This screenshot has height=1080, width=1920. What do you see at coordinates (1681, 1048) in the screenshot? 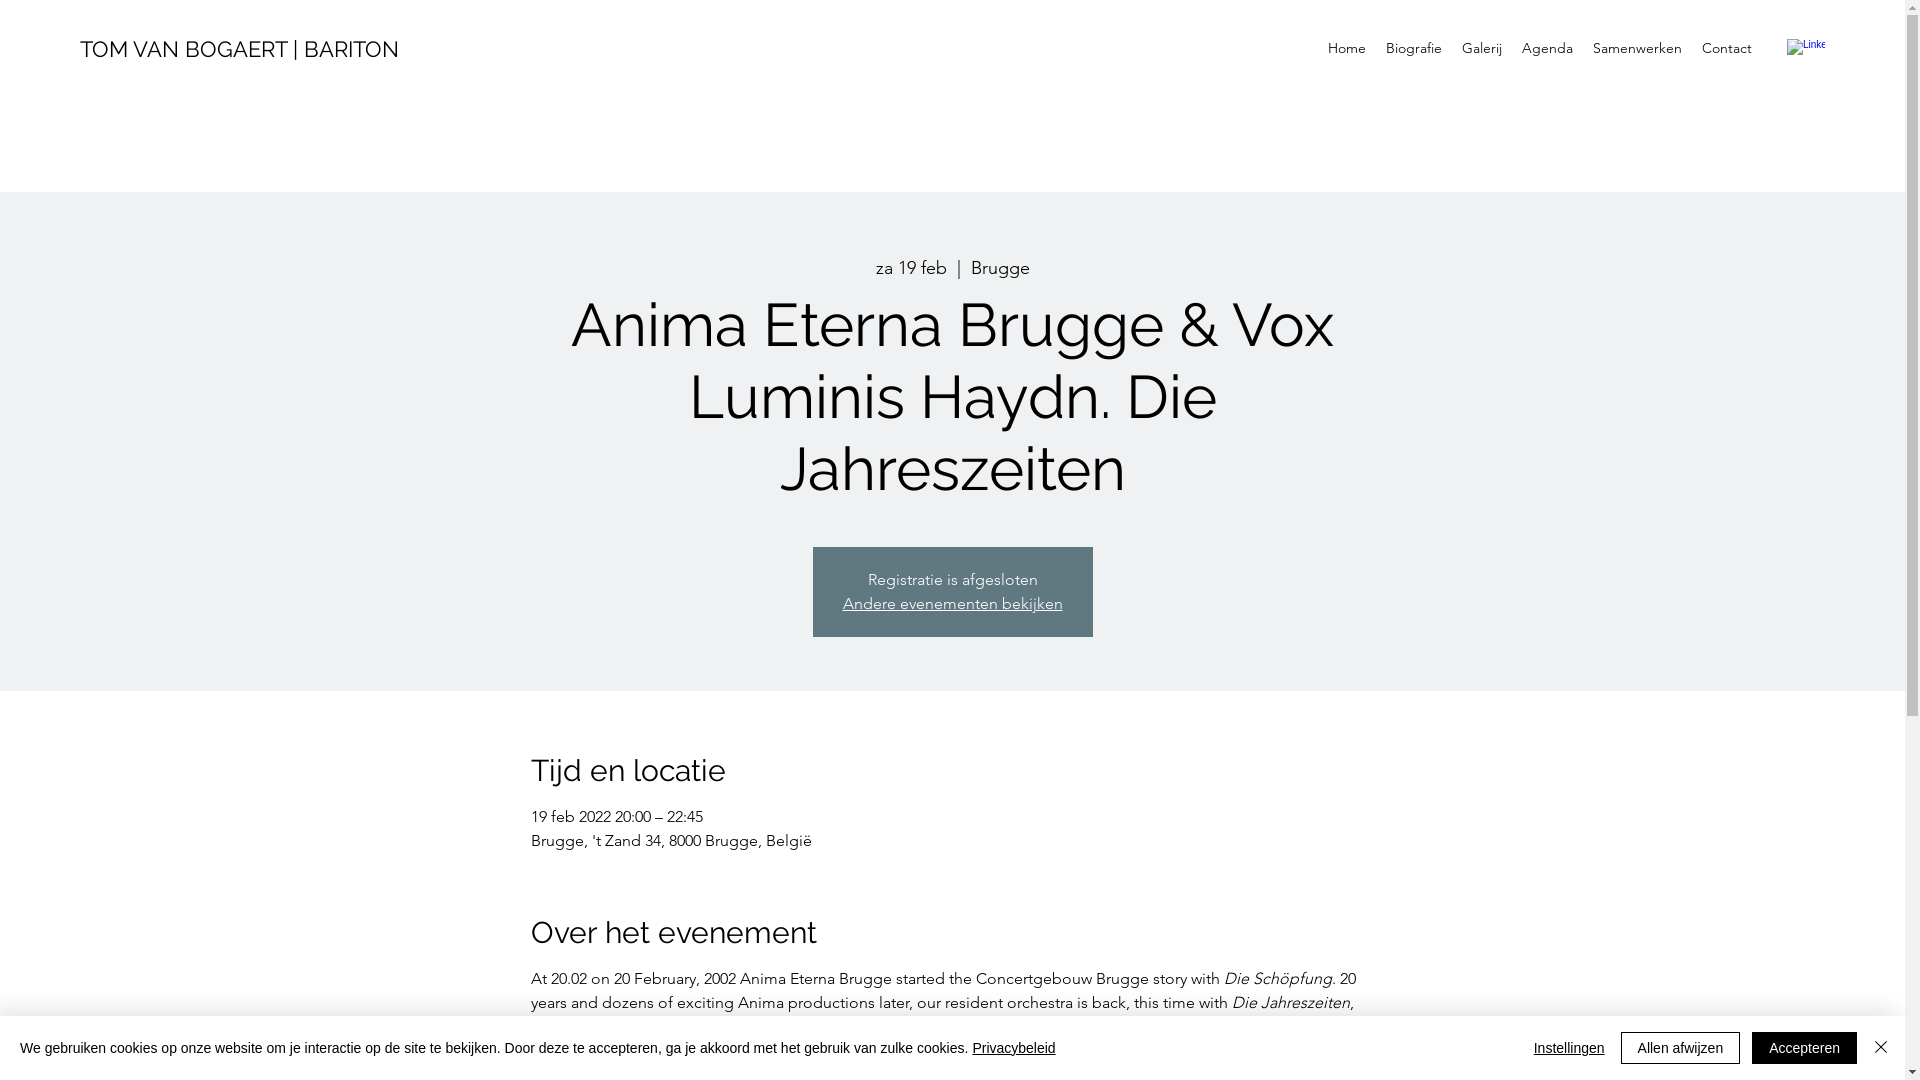
I see `Allen afwijzen` at bounding box center [1681, 1048].